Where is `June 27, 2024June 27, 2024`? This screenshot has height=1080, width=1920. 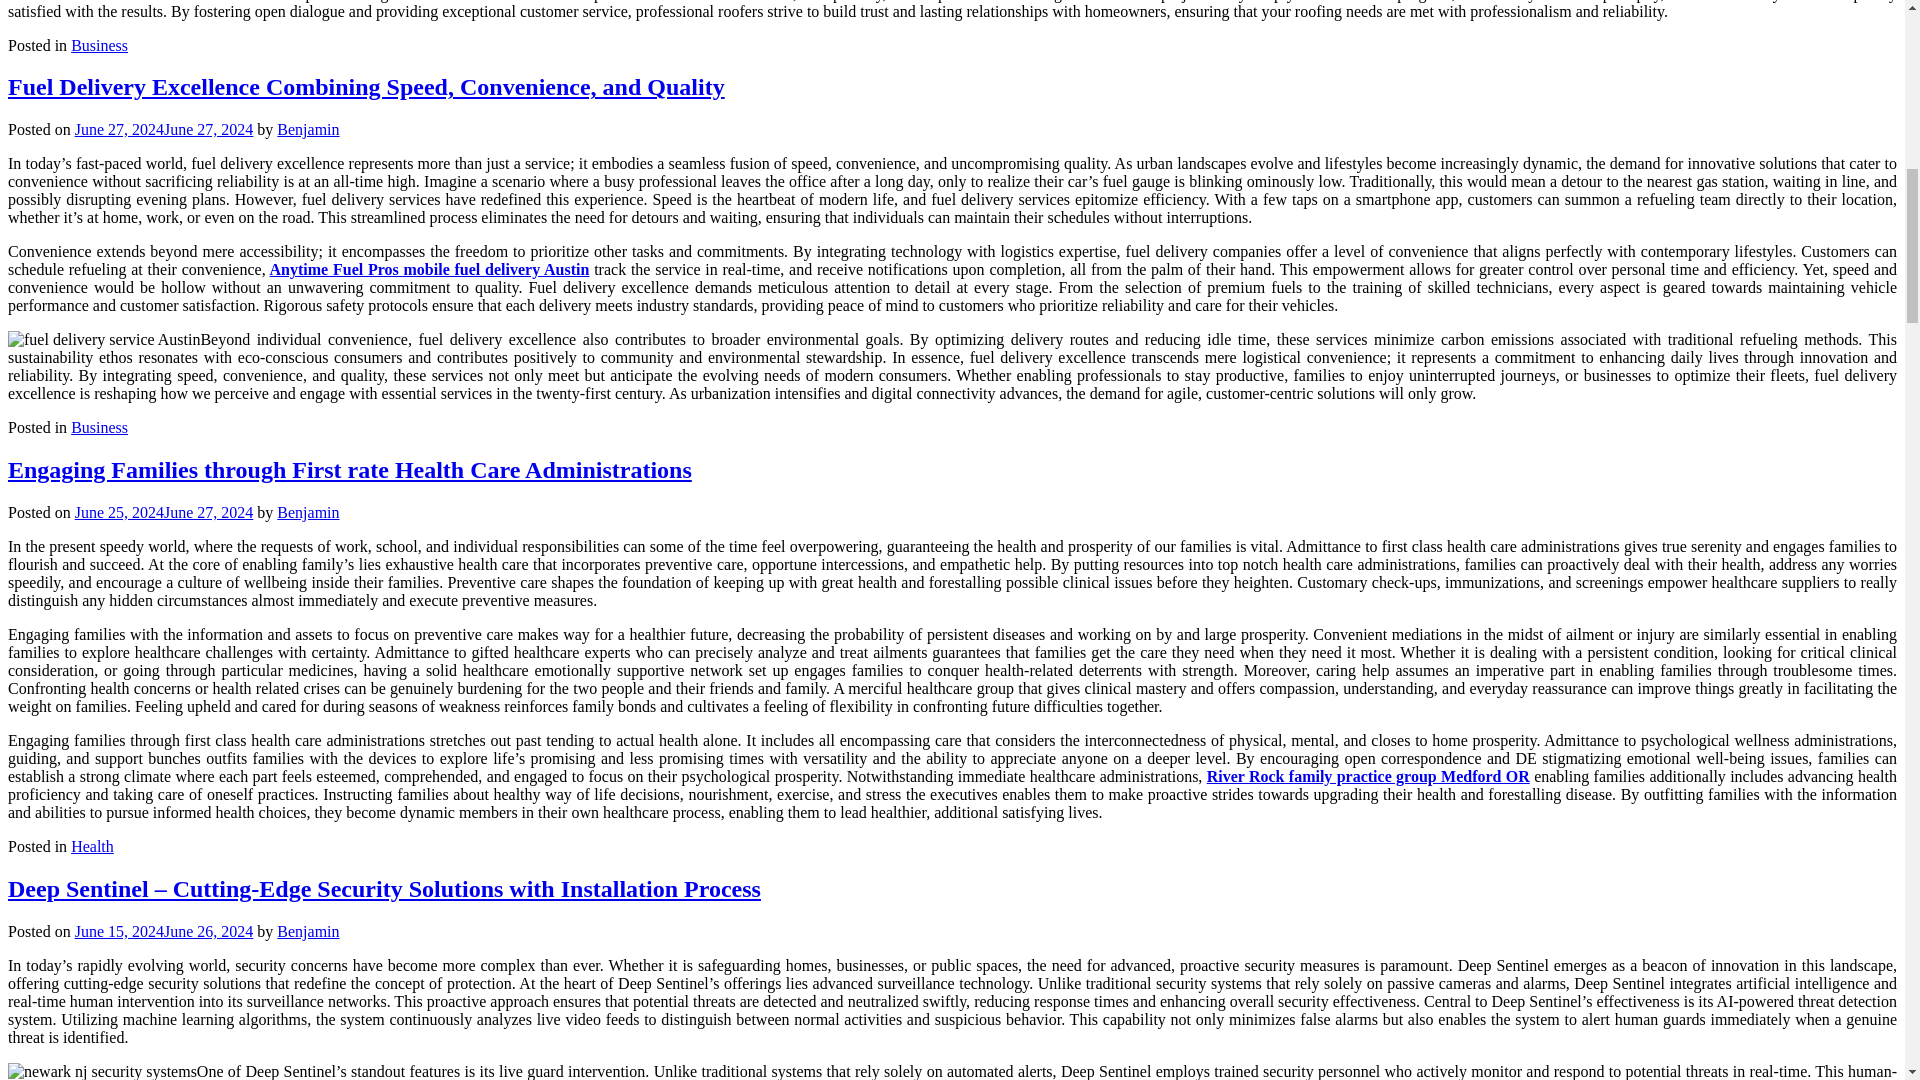 June 27, 2024June 27, 2024 is located at coordinates (164, 129).